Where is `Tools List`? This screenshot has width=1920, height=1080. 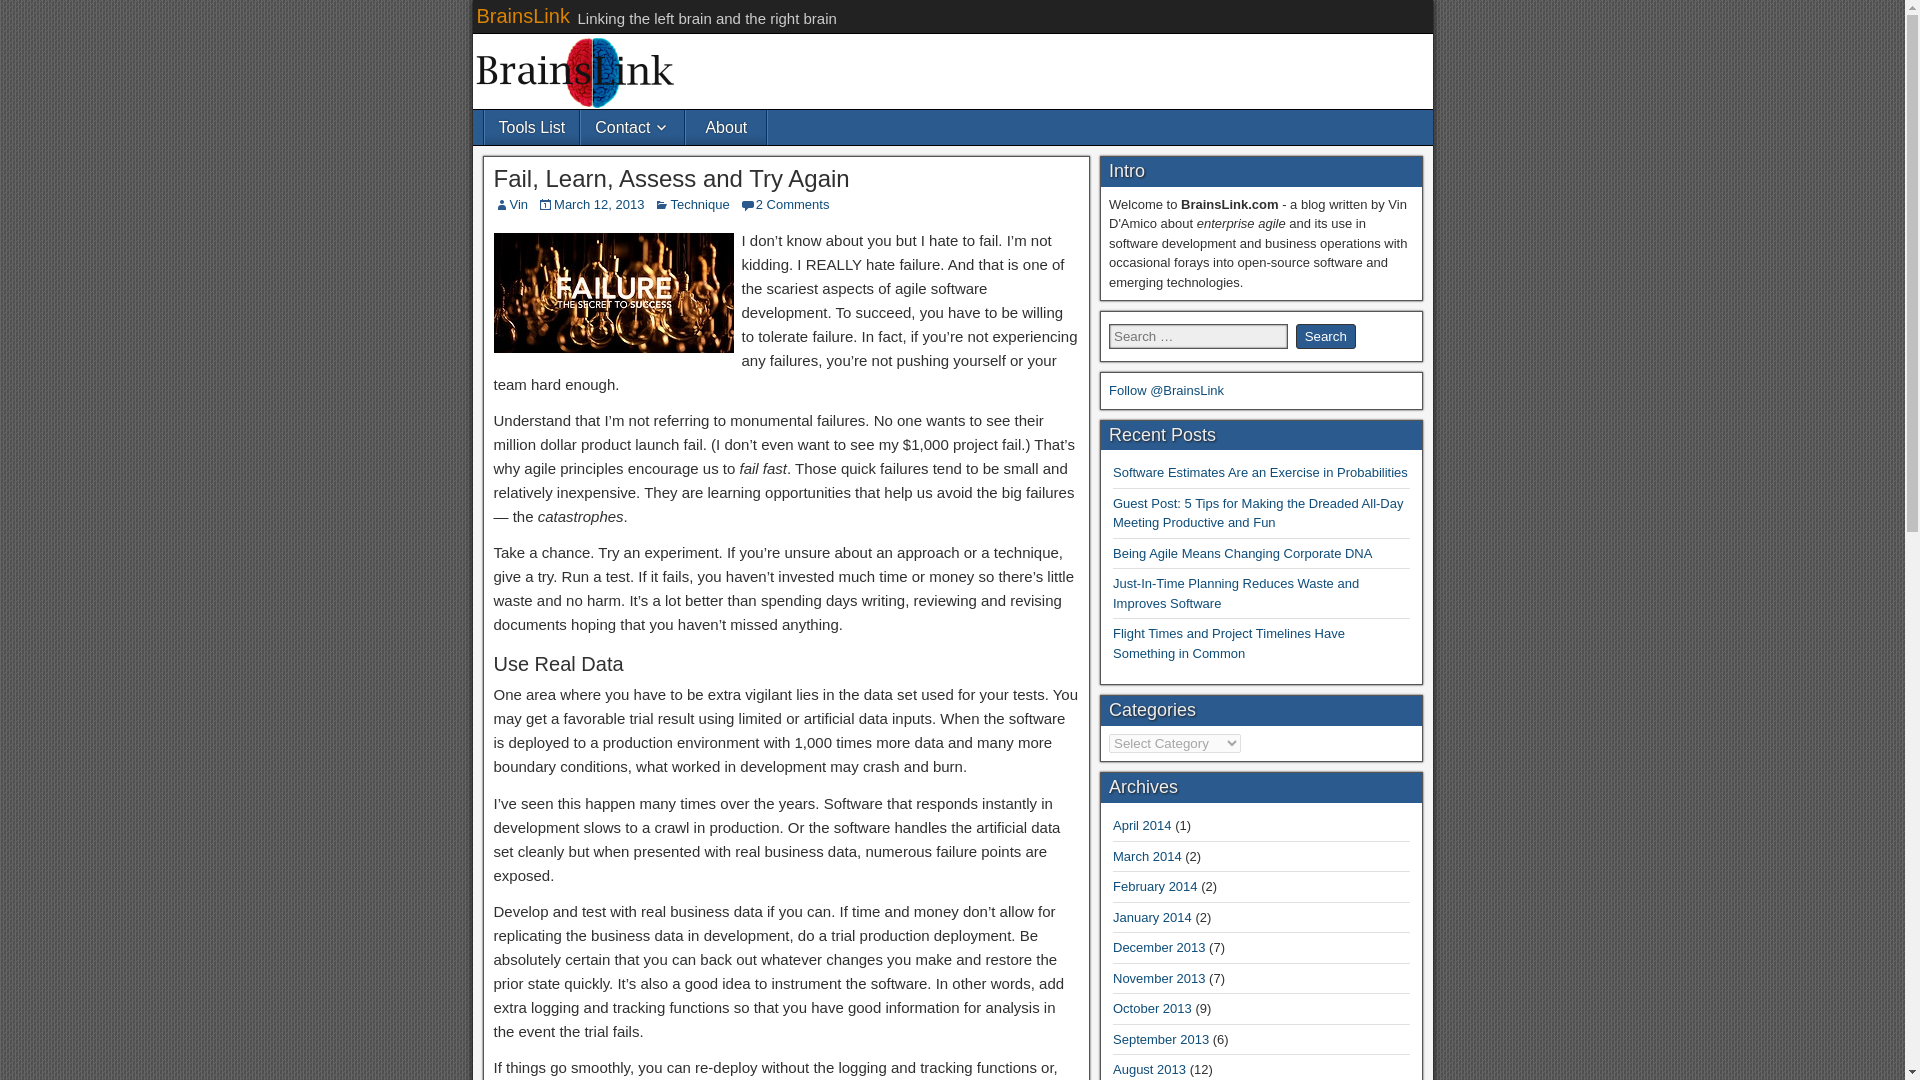
Tools List is located at coordinates (531, 127).